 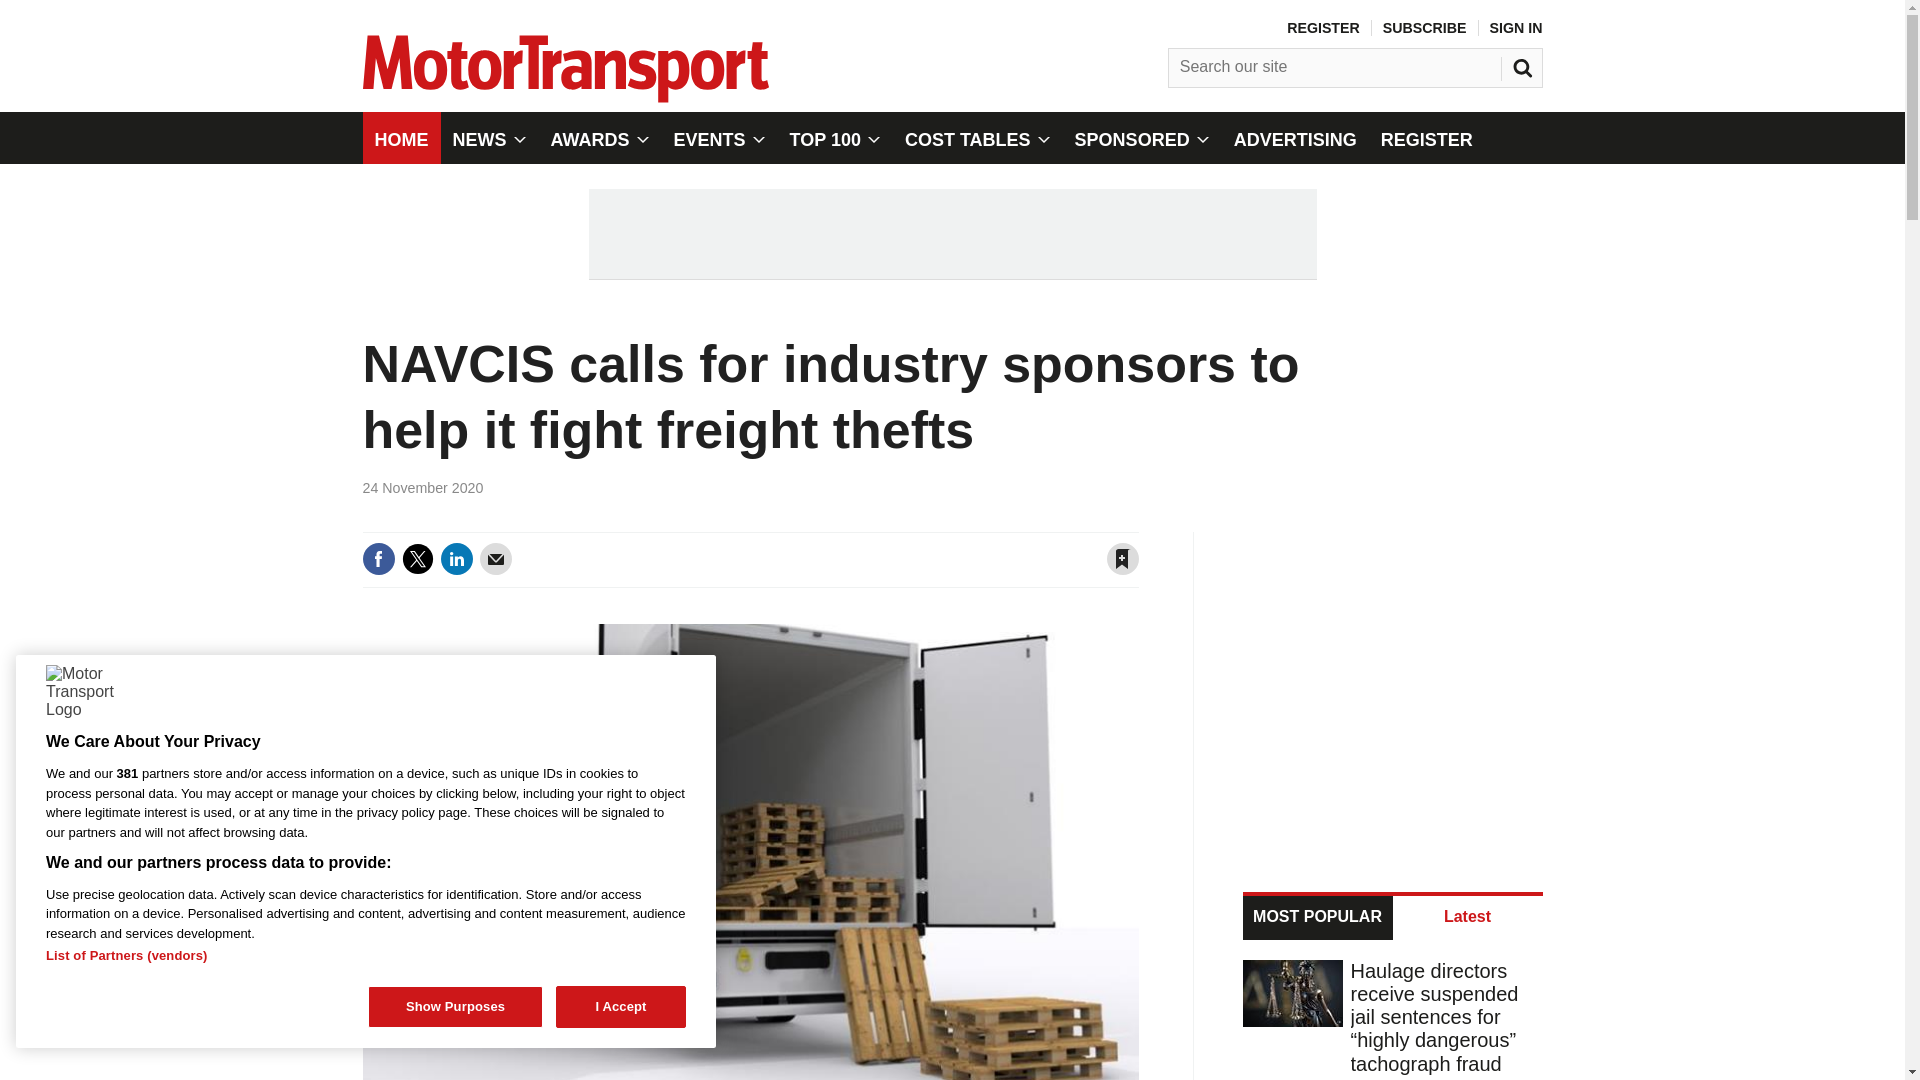 I want to click on 3rd party ad content, so click(x=951, y=234).